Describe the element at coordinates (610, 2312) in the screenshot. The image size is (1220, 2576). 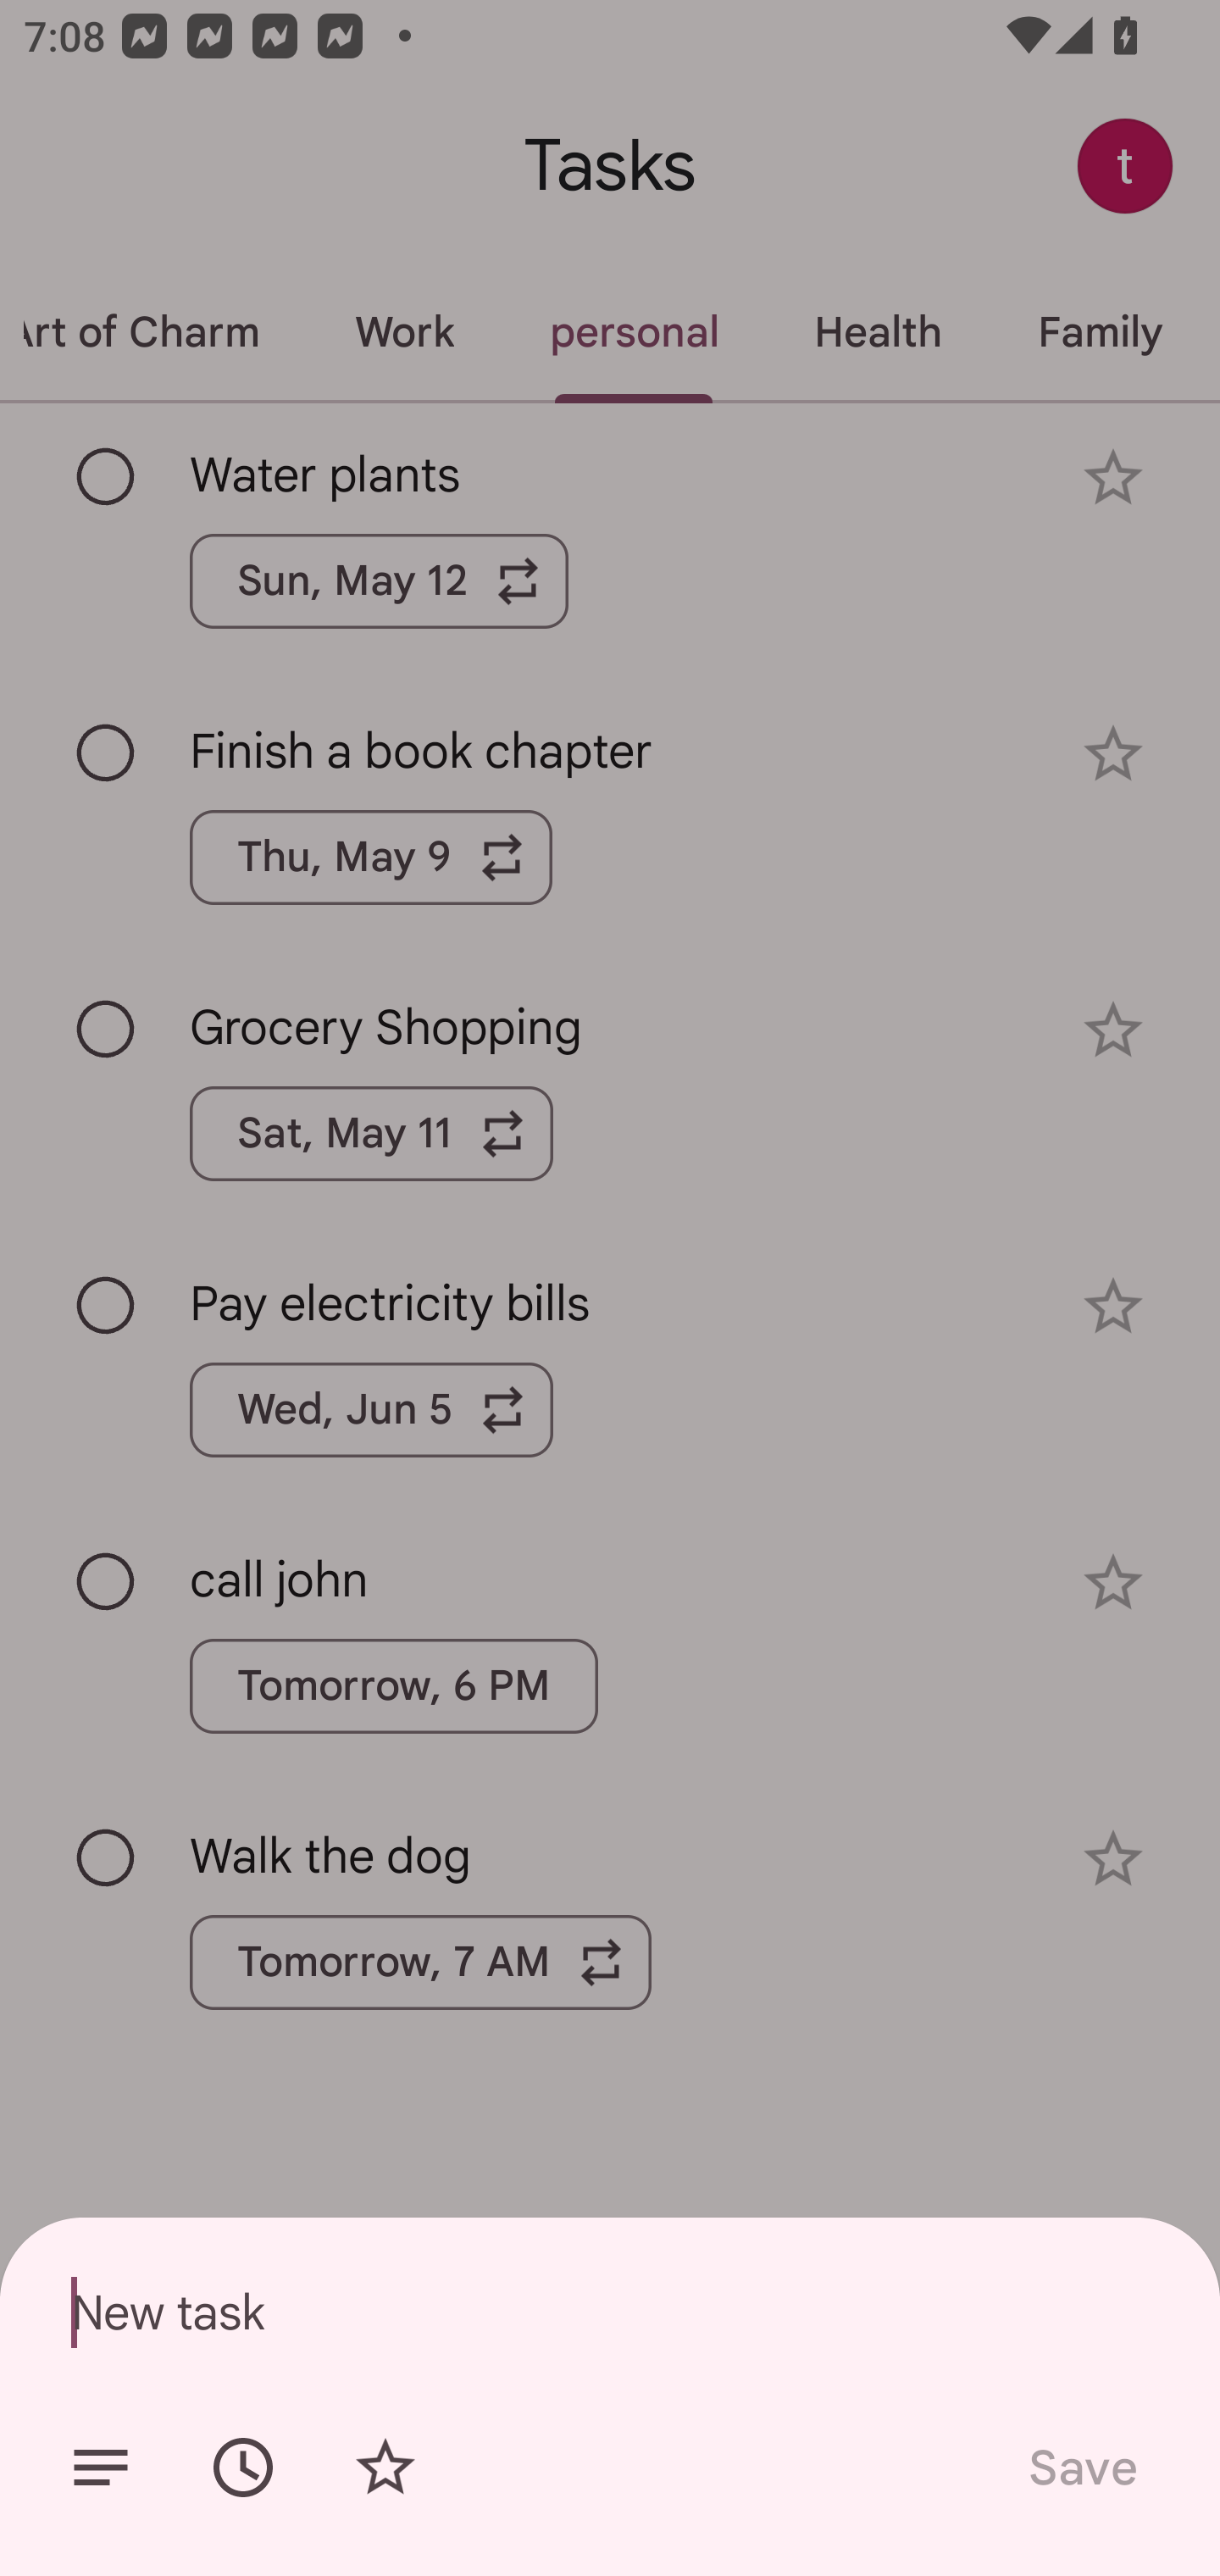
I see `New task` at that location.